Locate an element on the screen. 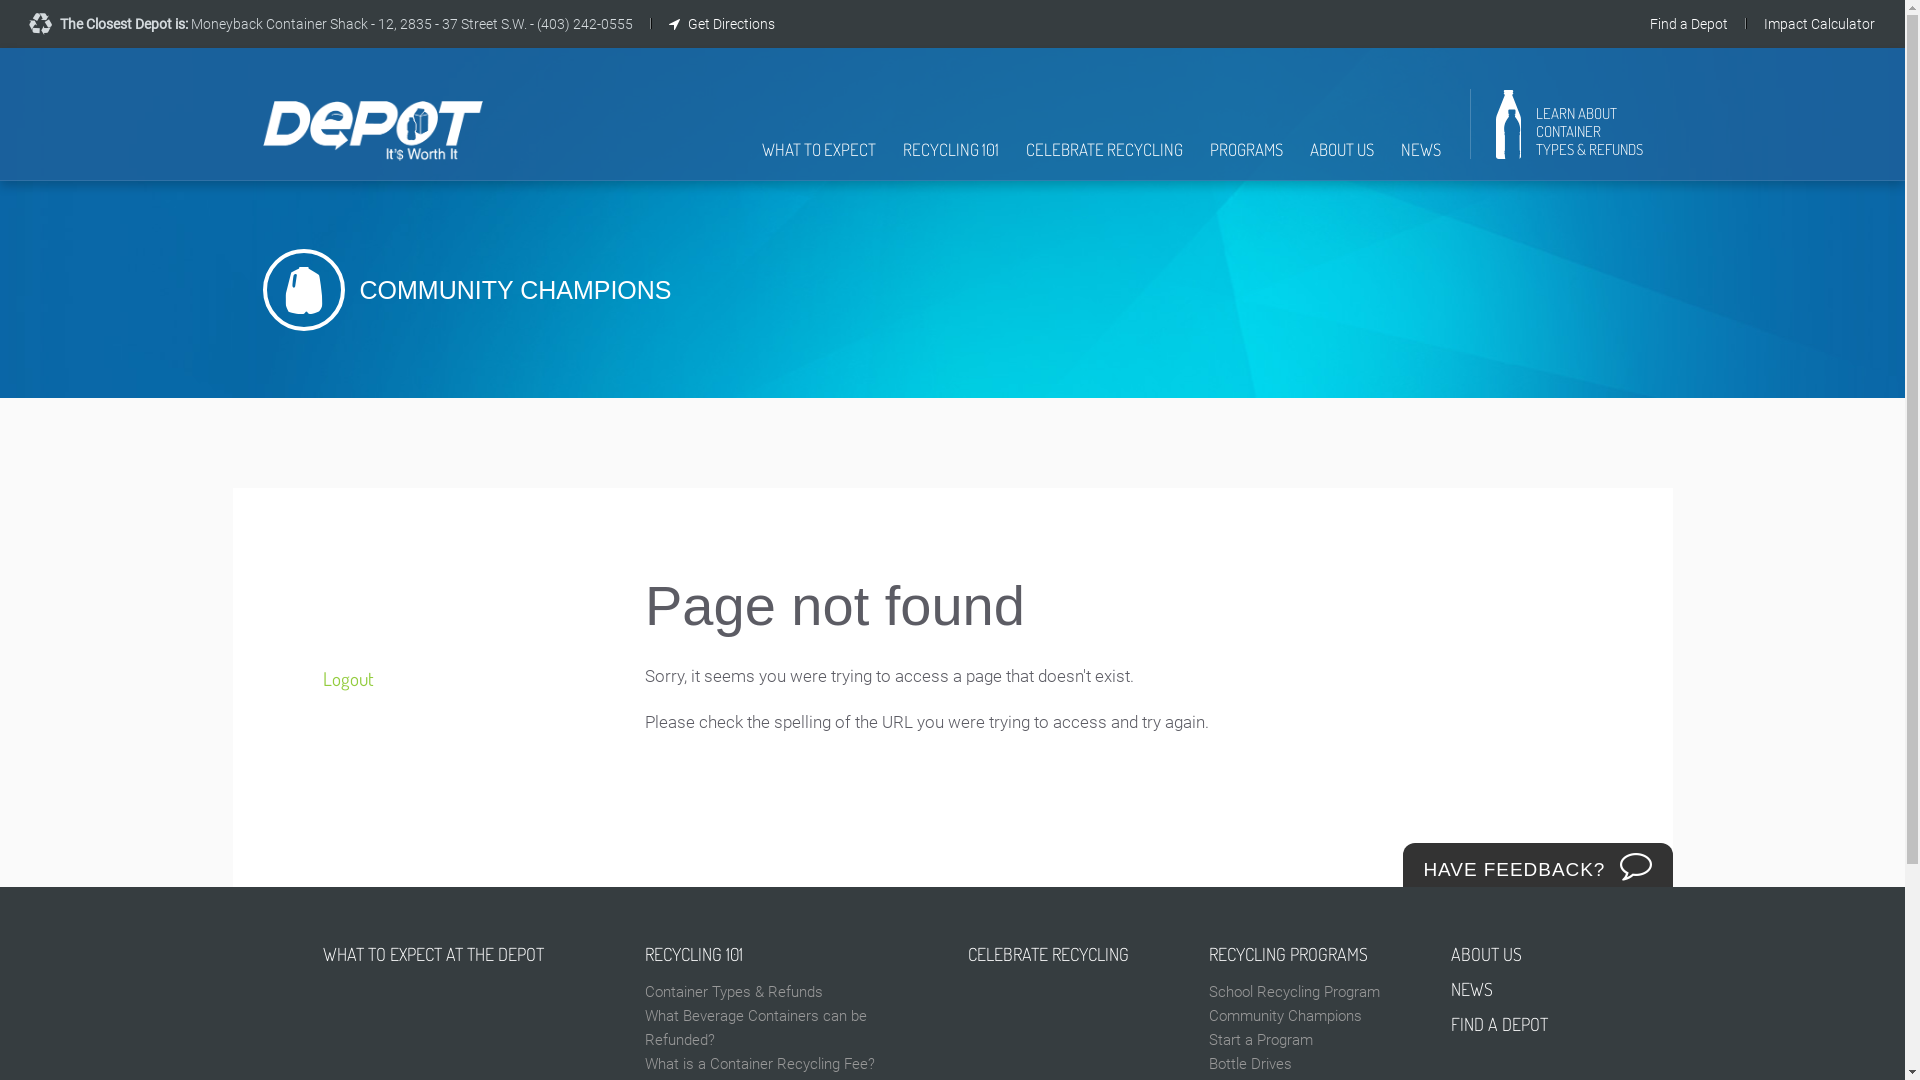 This screenshot has height=1080, width=1920. RECYCLING 101 is located at coordinates (950, 160).